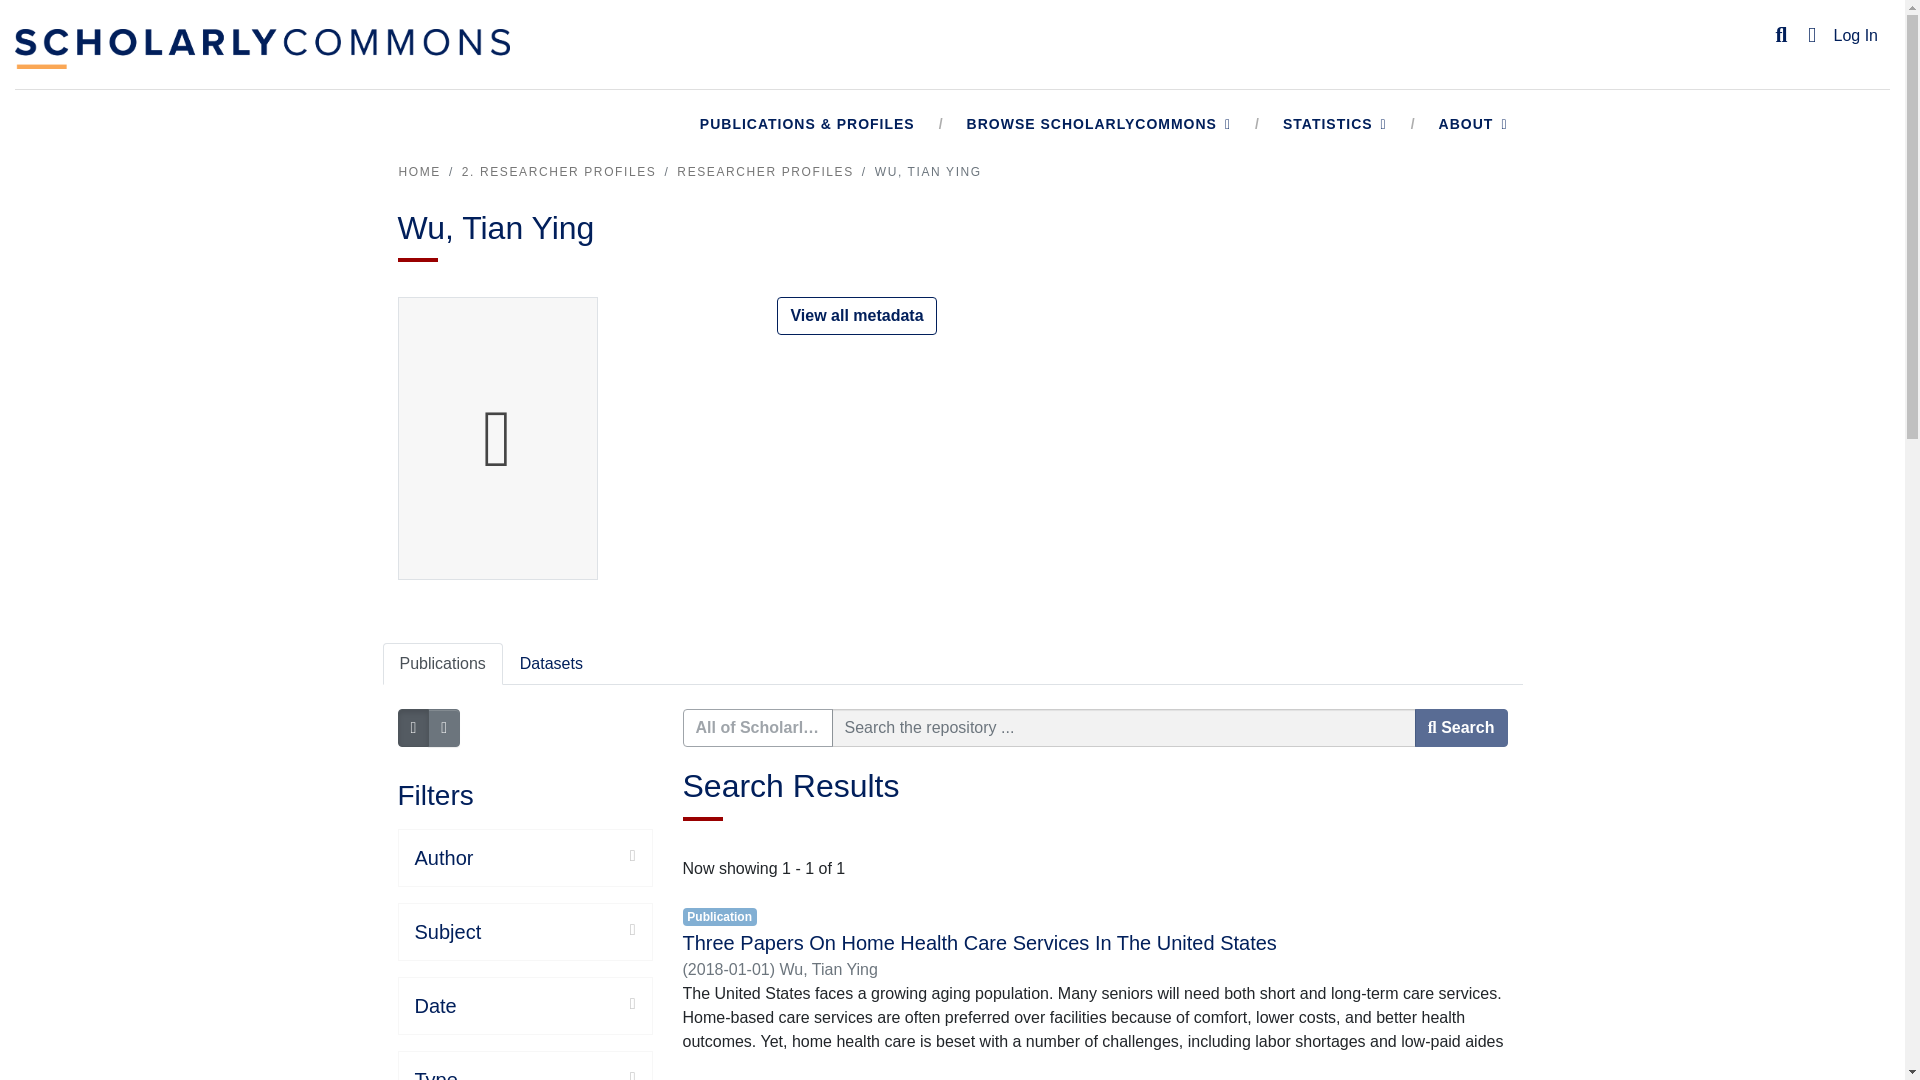 The height and width of the screenshot is (1080, 1920). Describe the element at coordinates (524, 1006) in the screenshot. I see `Date` at that location.